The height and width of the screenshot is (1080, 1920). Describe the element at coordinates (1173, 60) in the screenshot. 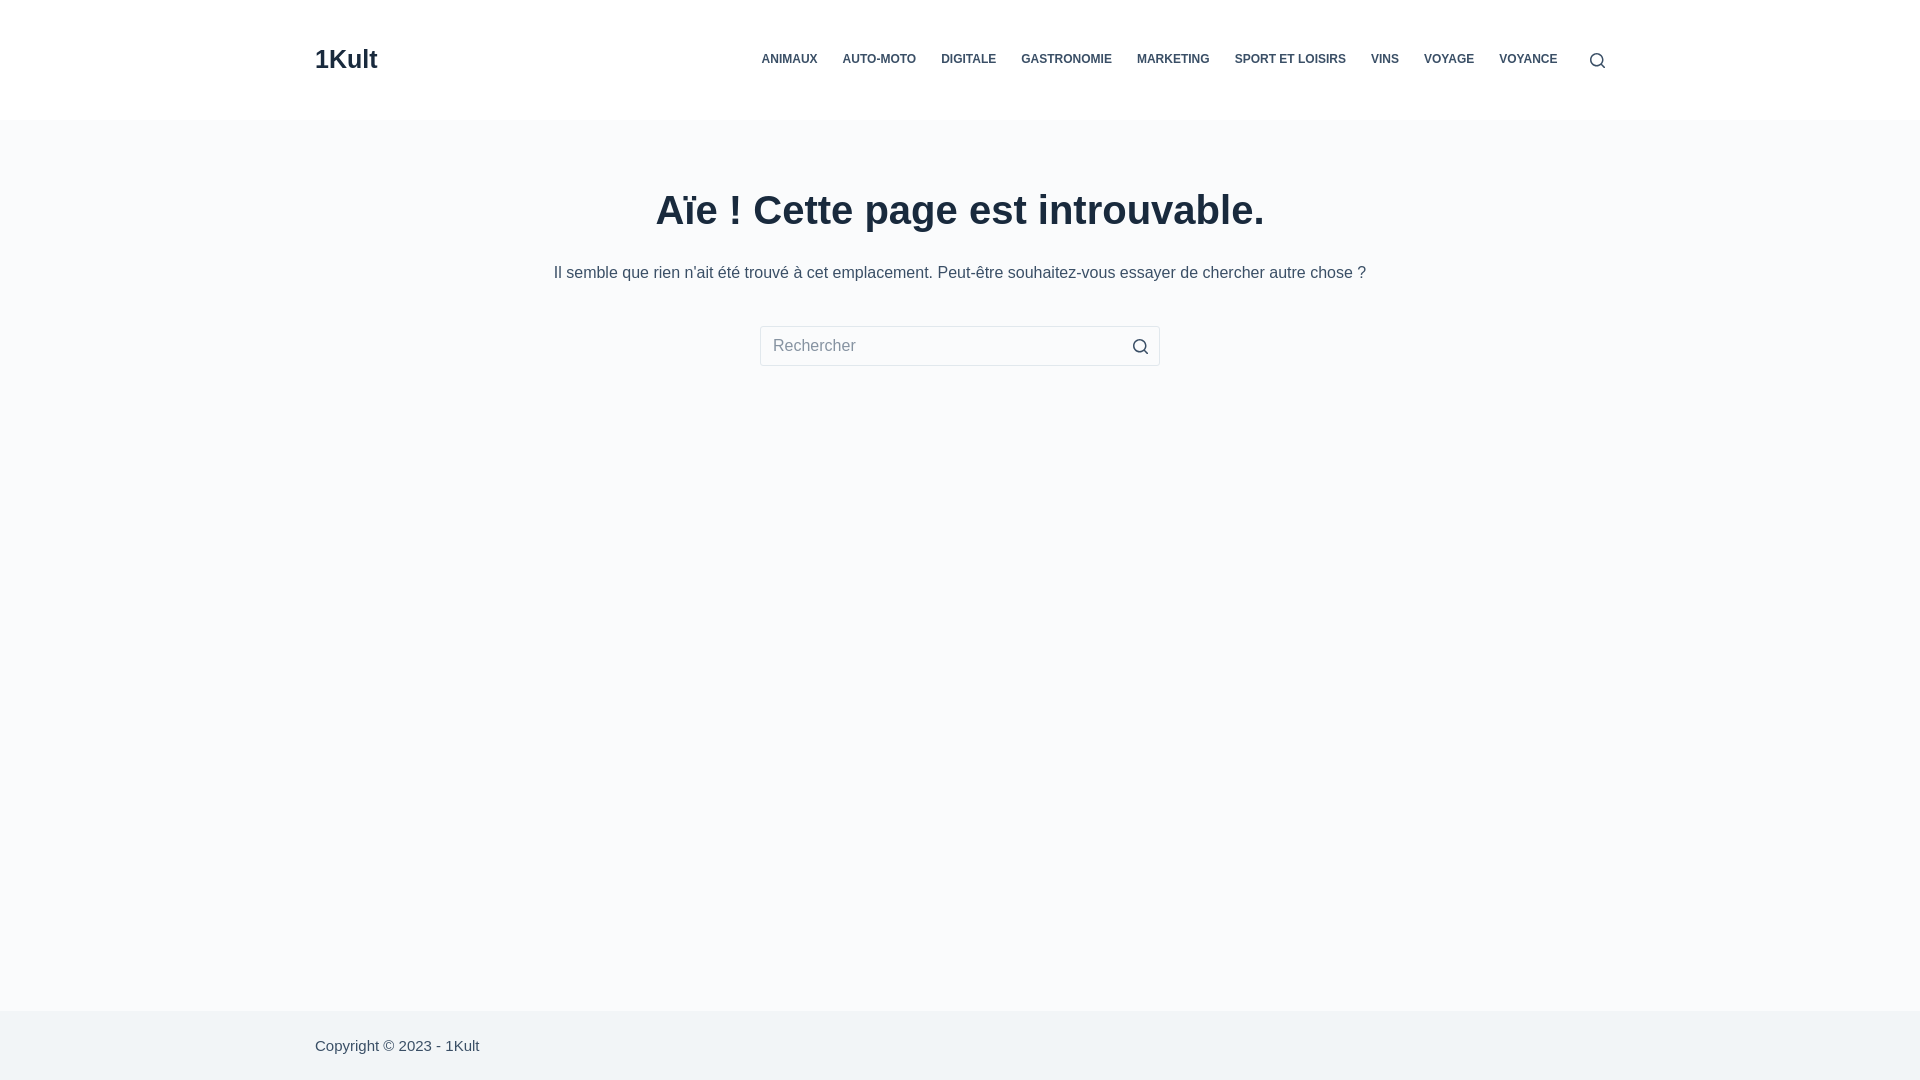

I see `MARKETING` at that location.